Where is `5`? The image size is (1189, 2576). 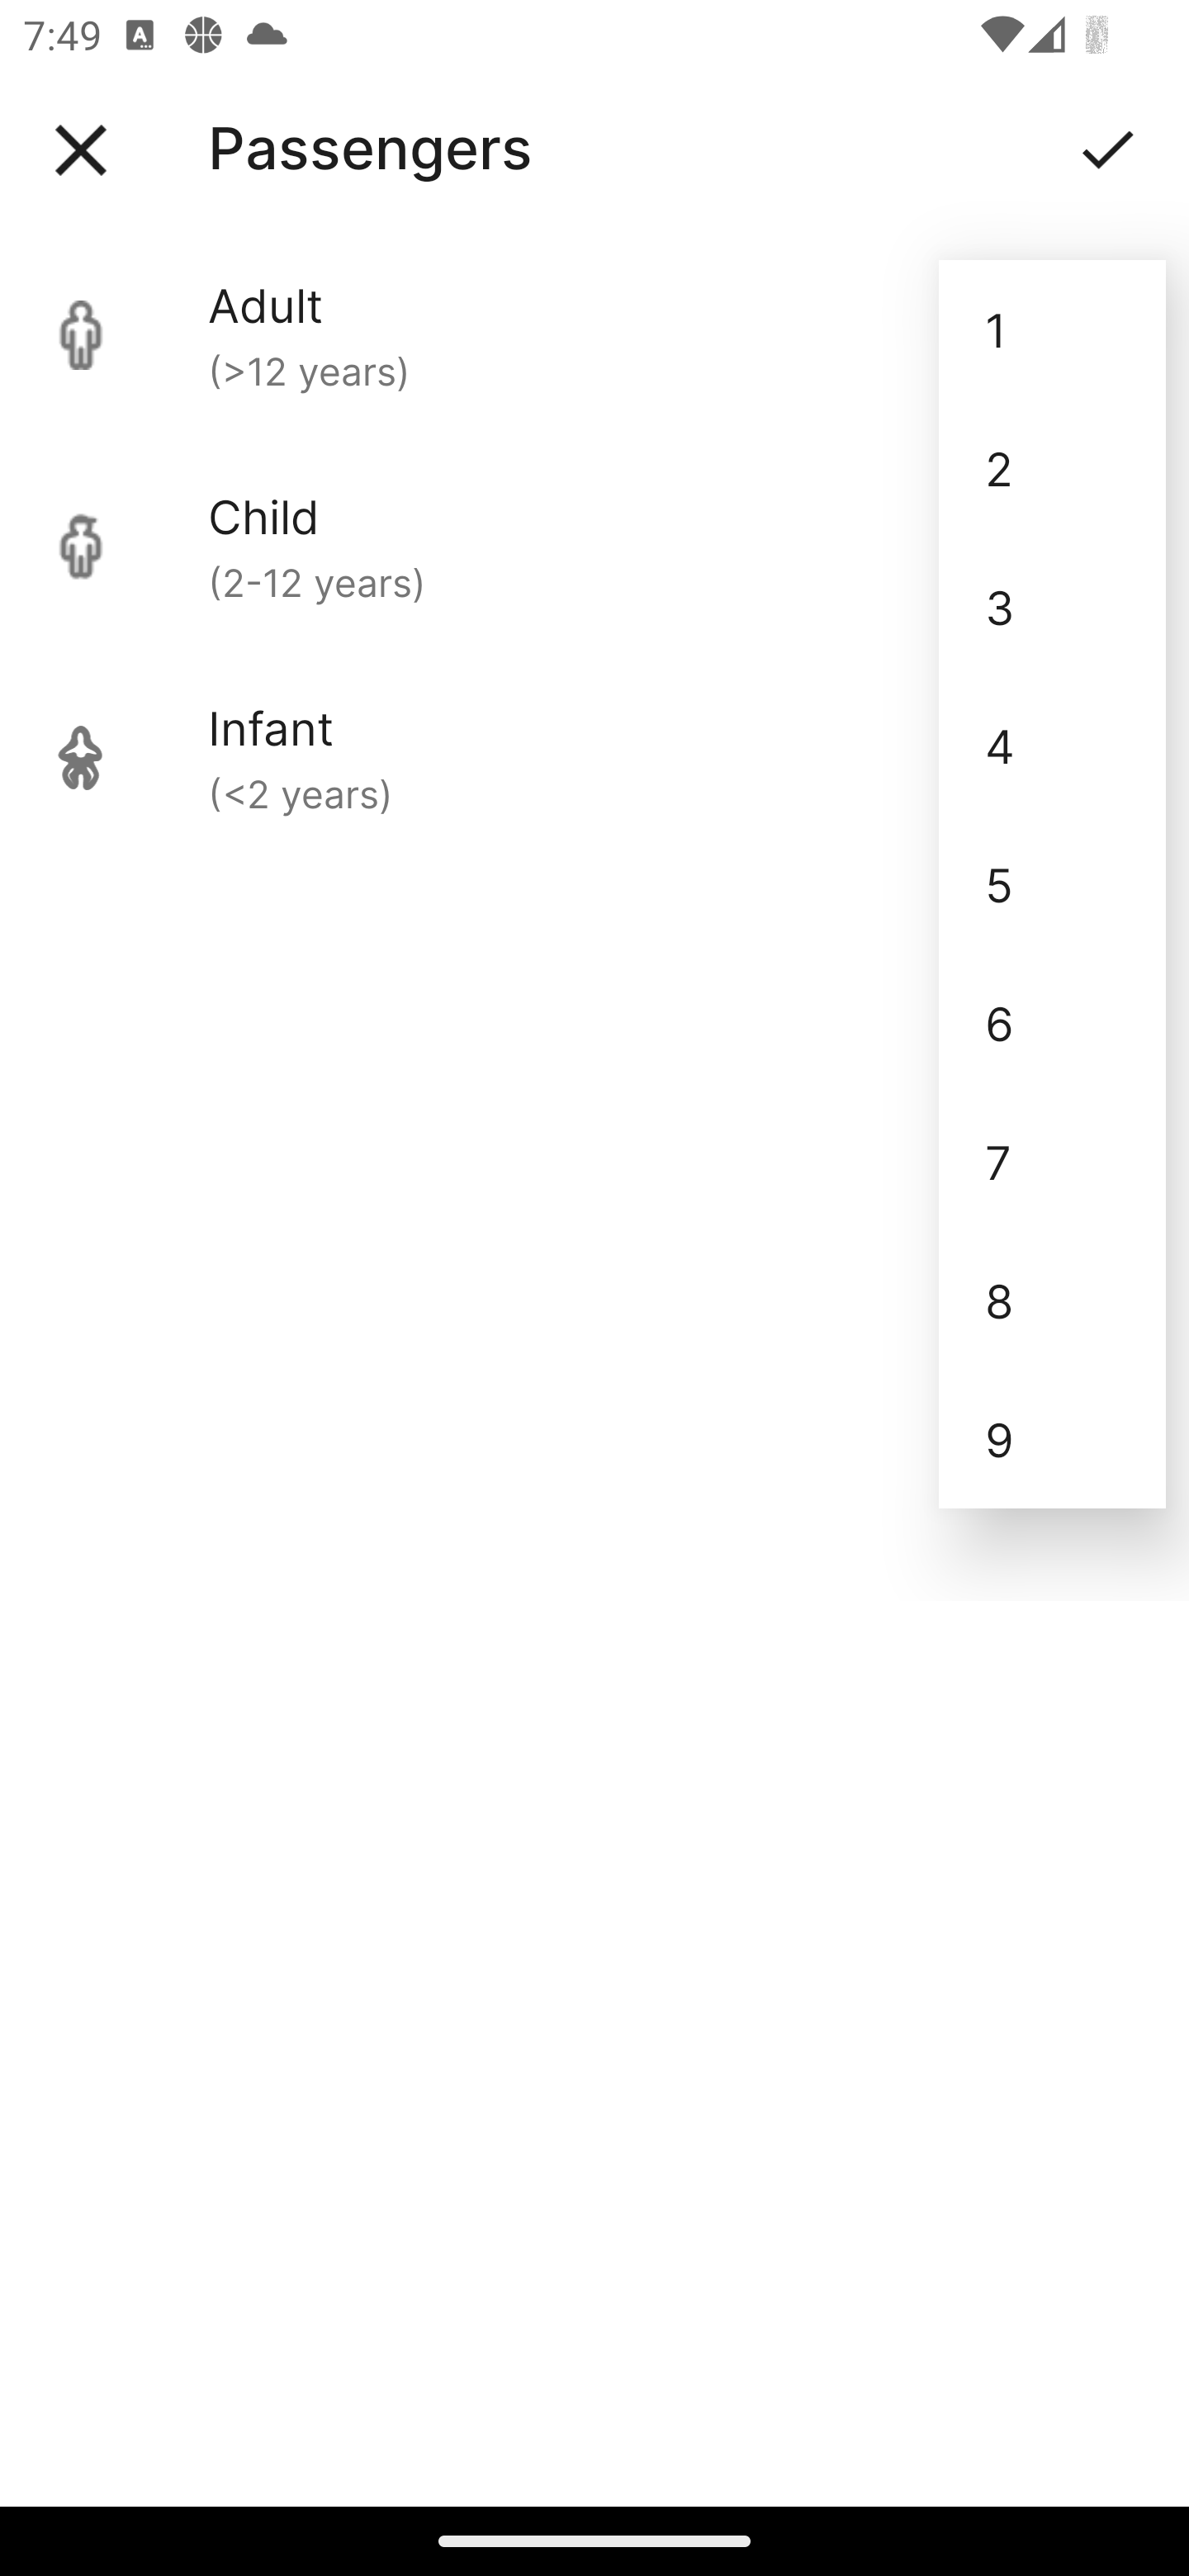
5 is located at coordinates (1052, 883).